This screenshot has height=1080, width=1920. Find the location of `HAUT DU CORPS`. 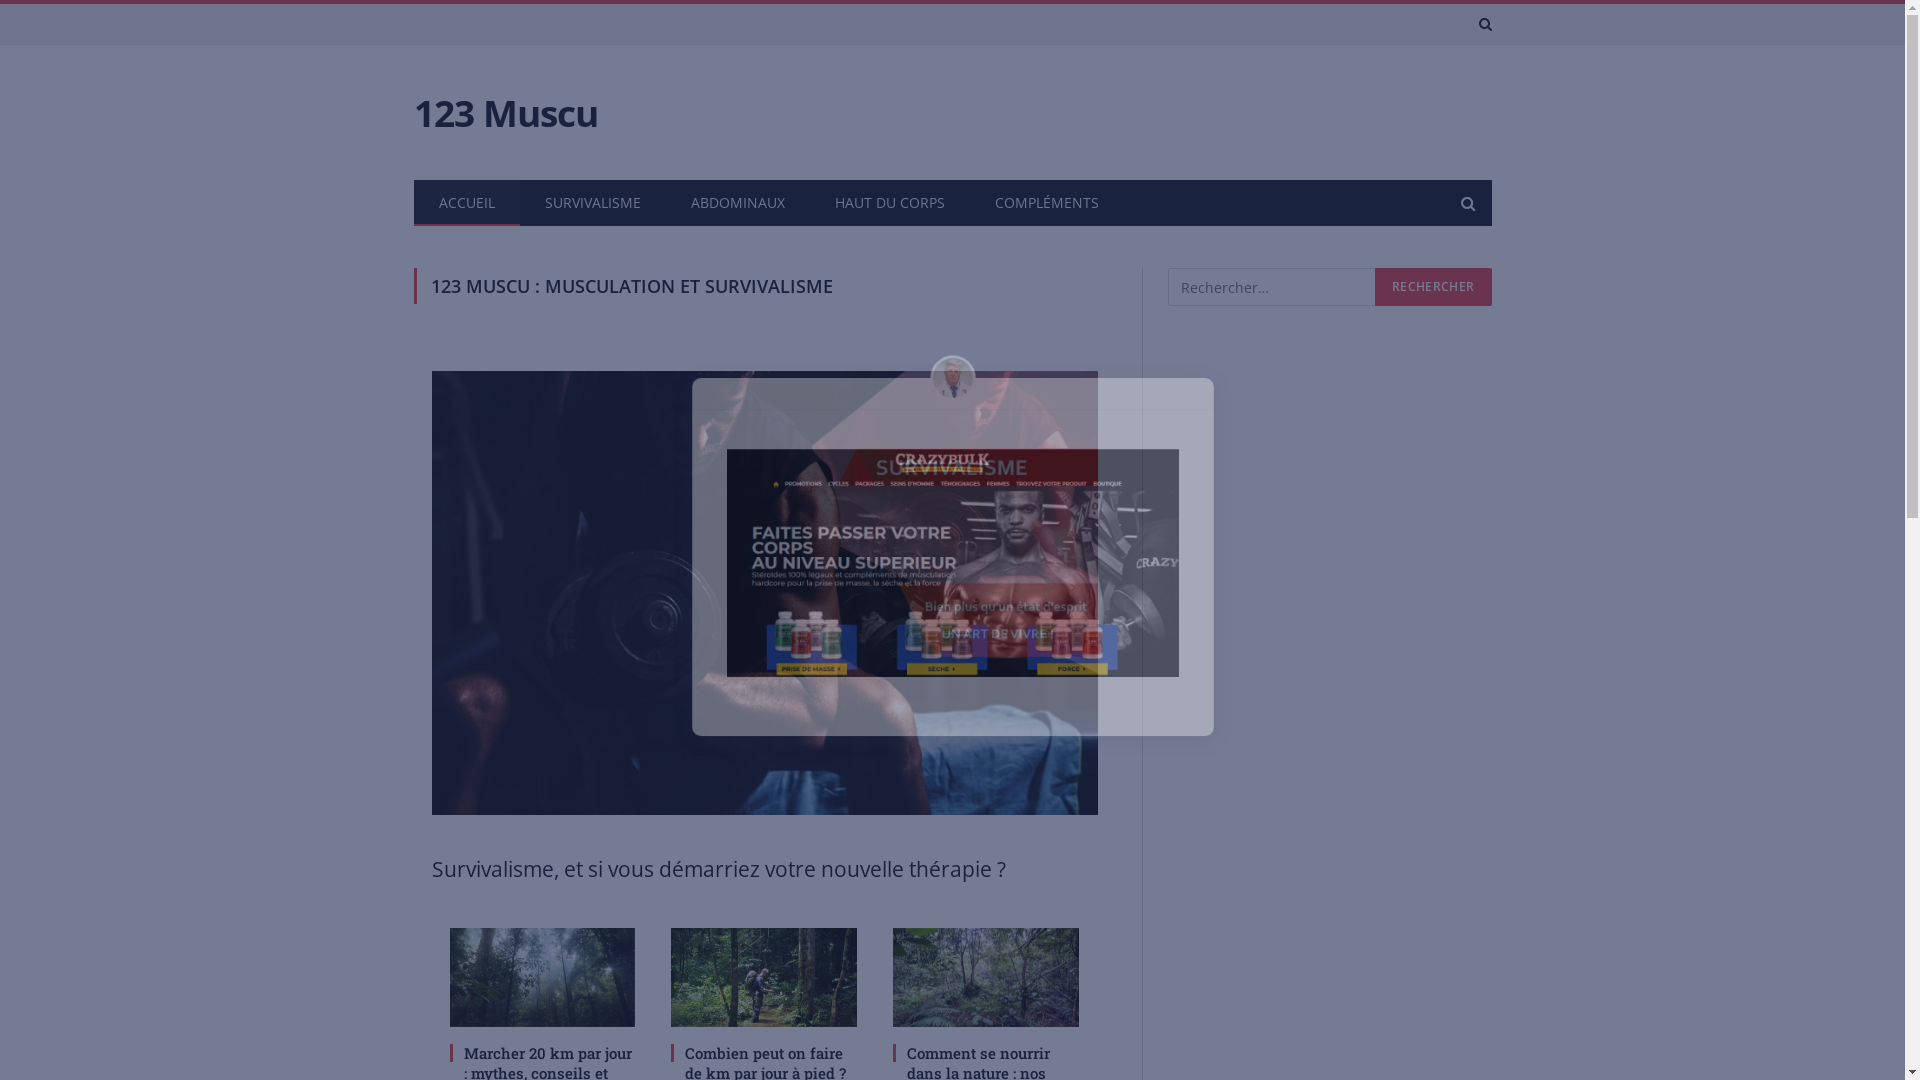

HAUT DU CORPS is located at coordinates (890, 203).